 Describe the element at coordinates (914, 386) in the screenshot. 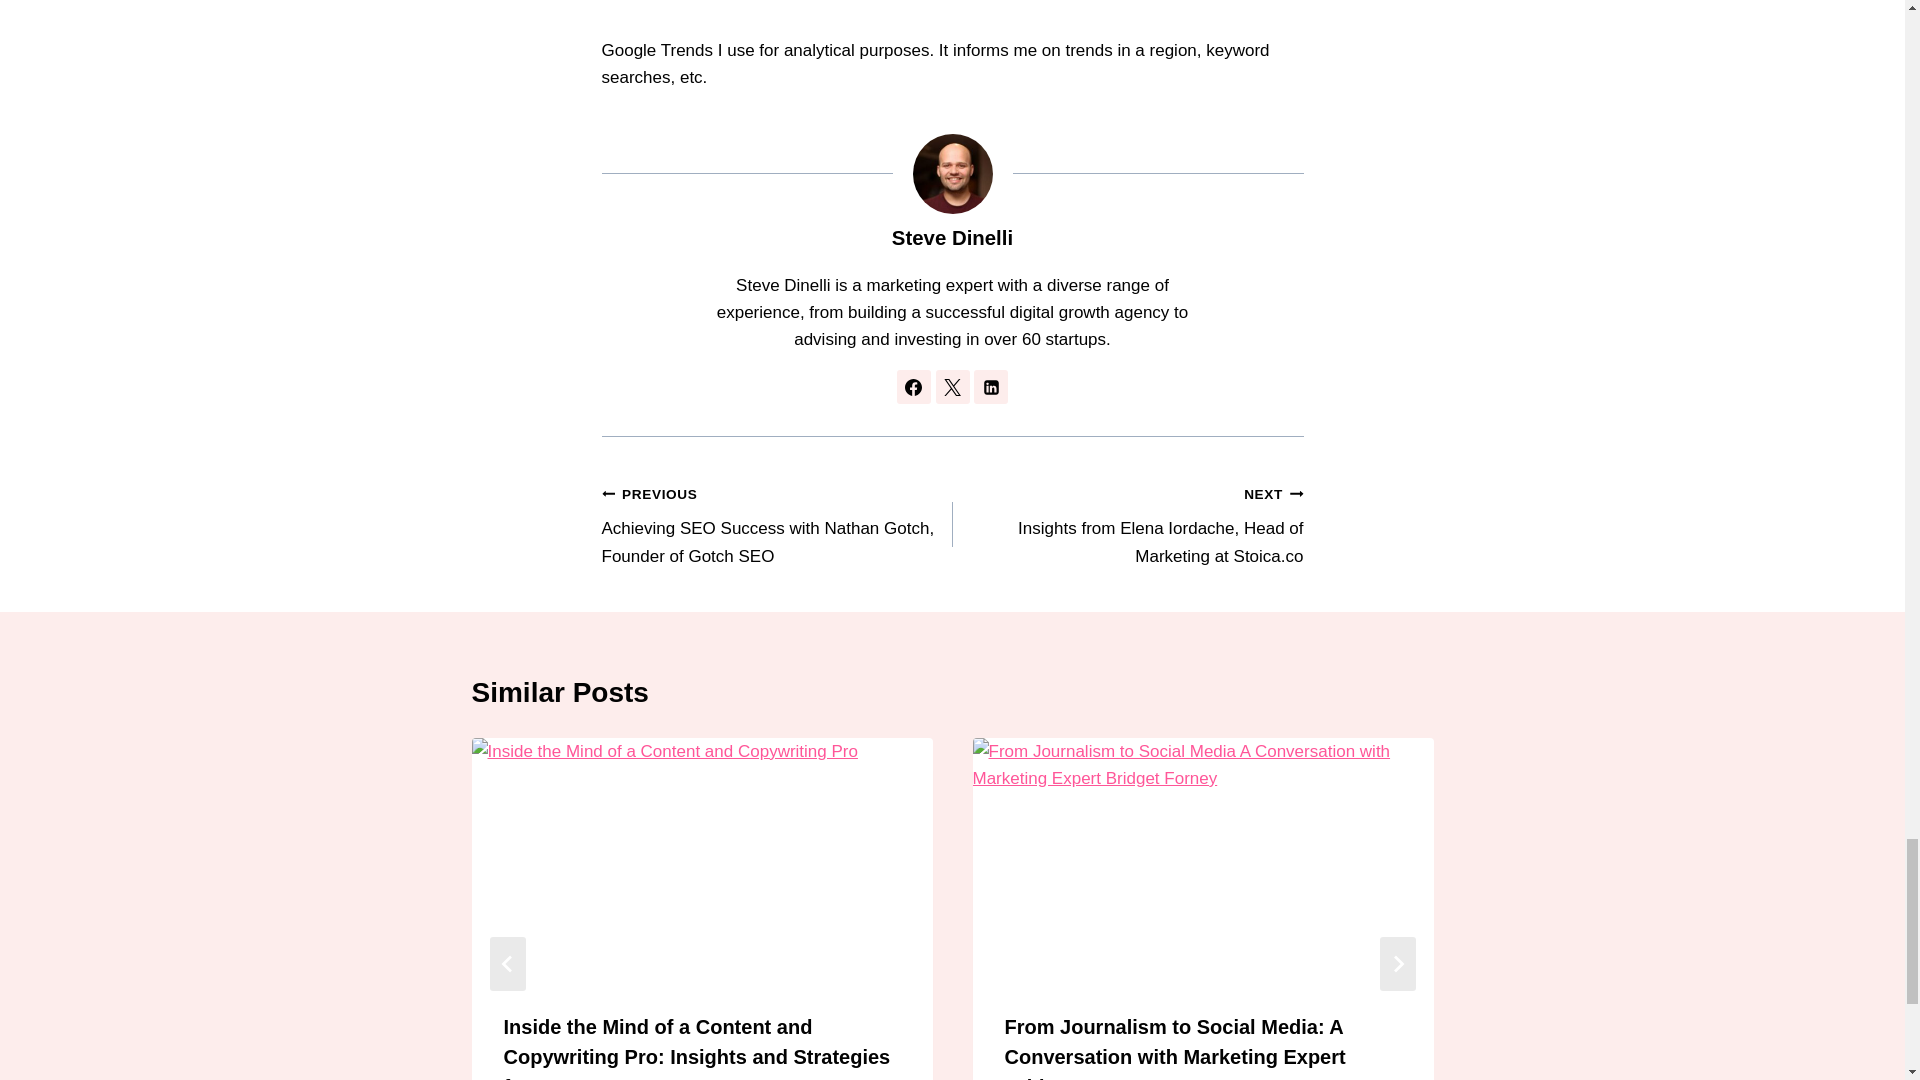

I see `Follow Steve Dinelli on Facebook` at that location.